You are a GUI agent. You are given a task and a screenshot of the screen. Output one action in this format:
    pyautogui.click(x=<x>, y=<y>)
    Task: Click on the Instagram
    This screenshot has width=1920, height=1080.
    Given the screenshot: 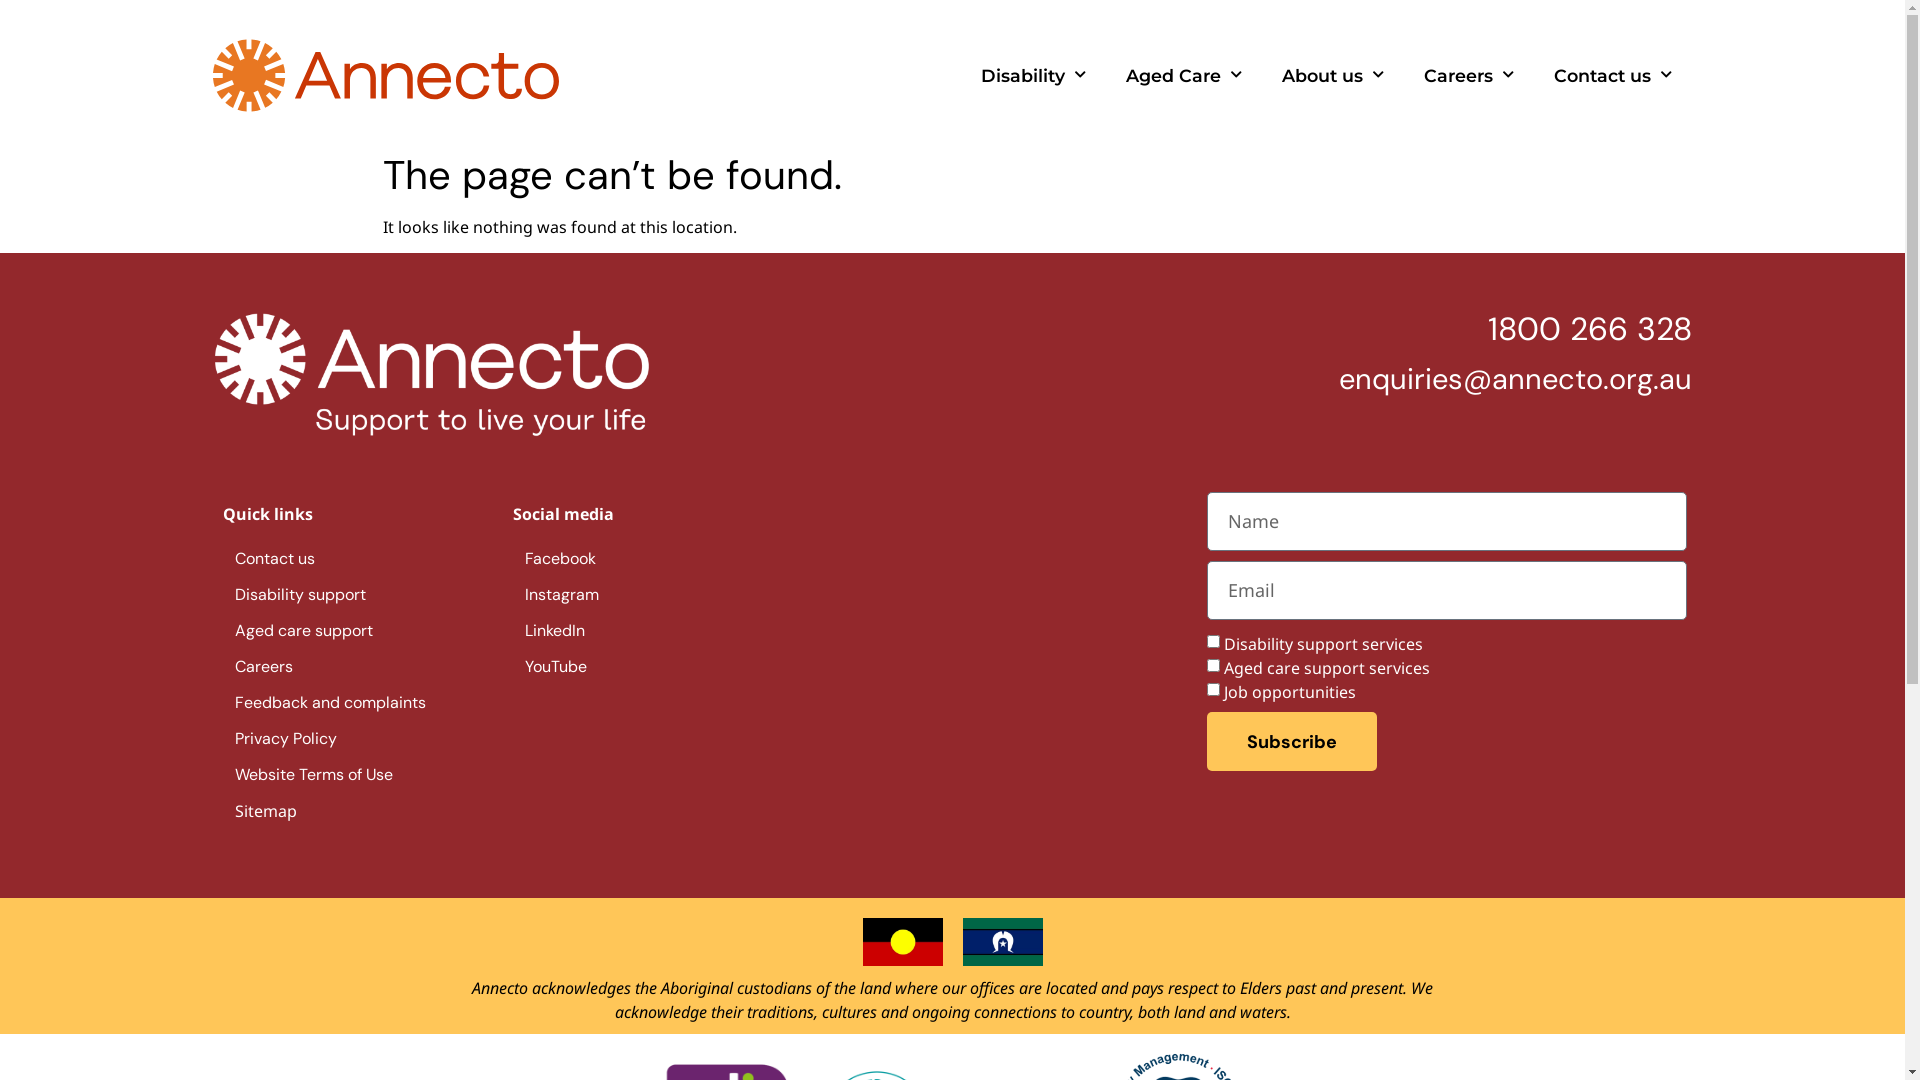 What is the action you would take?
    pyautogui.click(x=561, y=594)
    